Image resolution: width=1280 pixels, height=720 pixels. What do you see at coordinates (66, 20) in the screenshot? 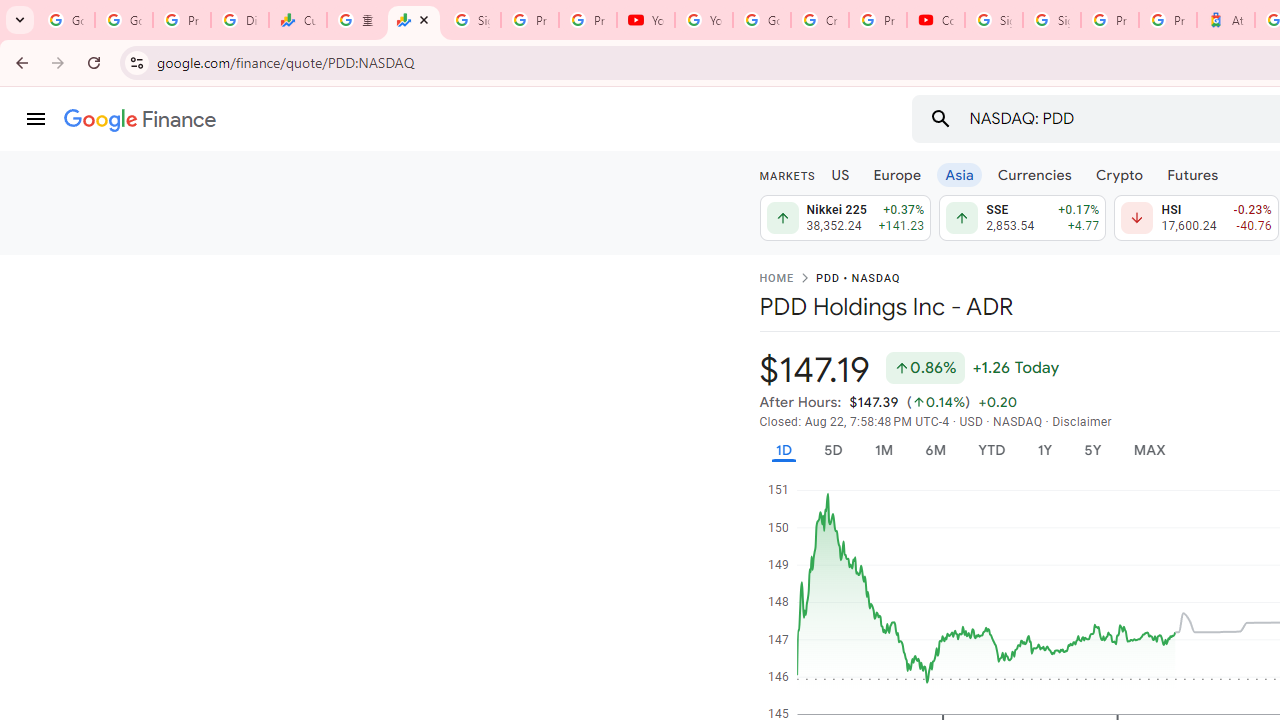
I see `Google Workspace Admin Community` at bounding box center [66, 20].